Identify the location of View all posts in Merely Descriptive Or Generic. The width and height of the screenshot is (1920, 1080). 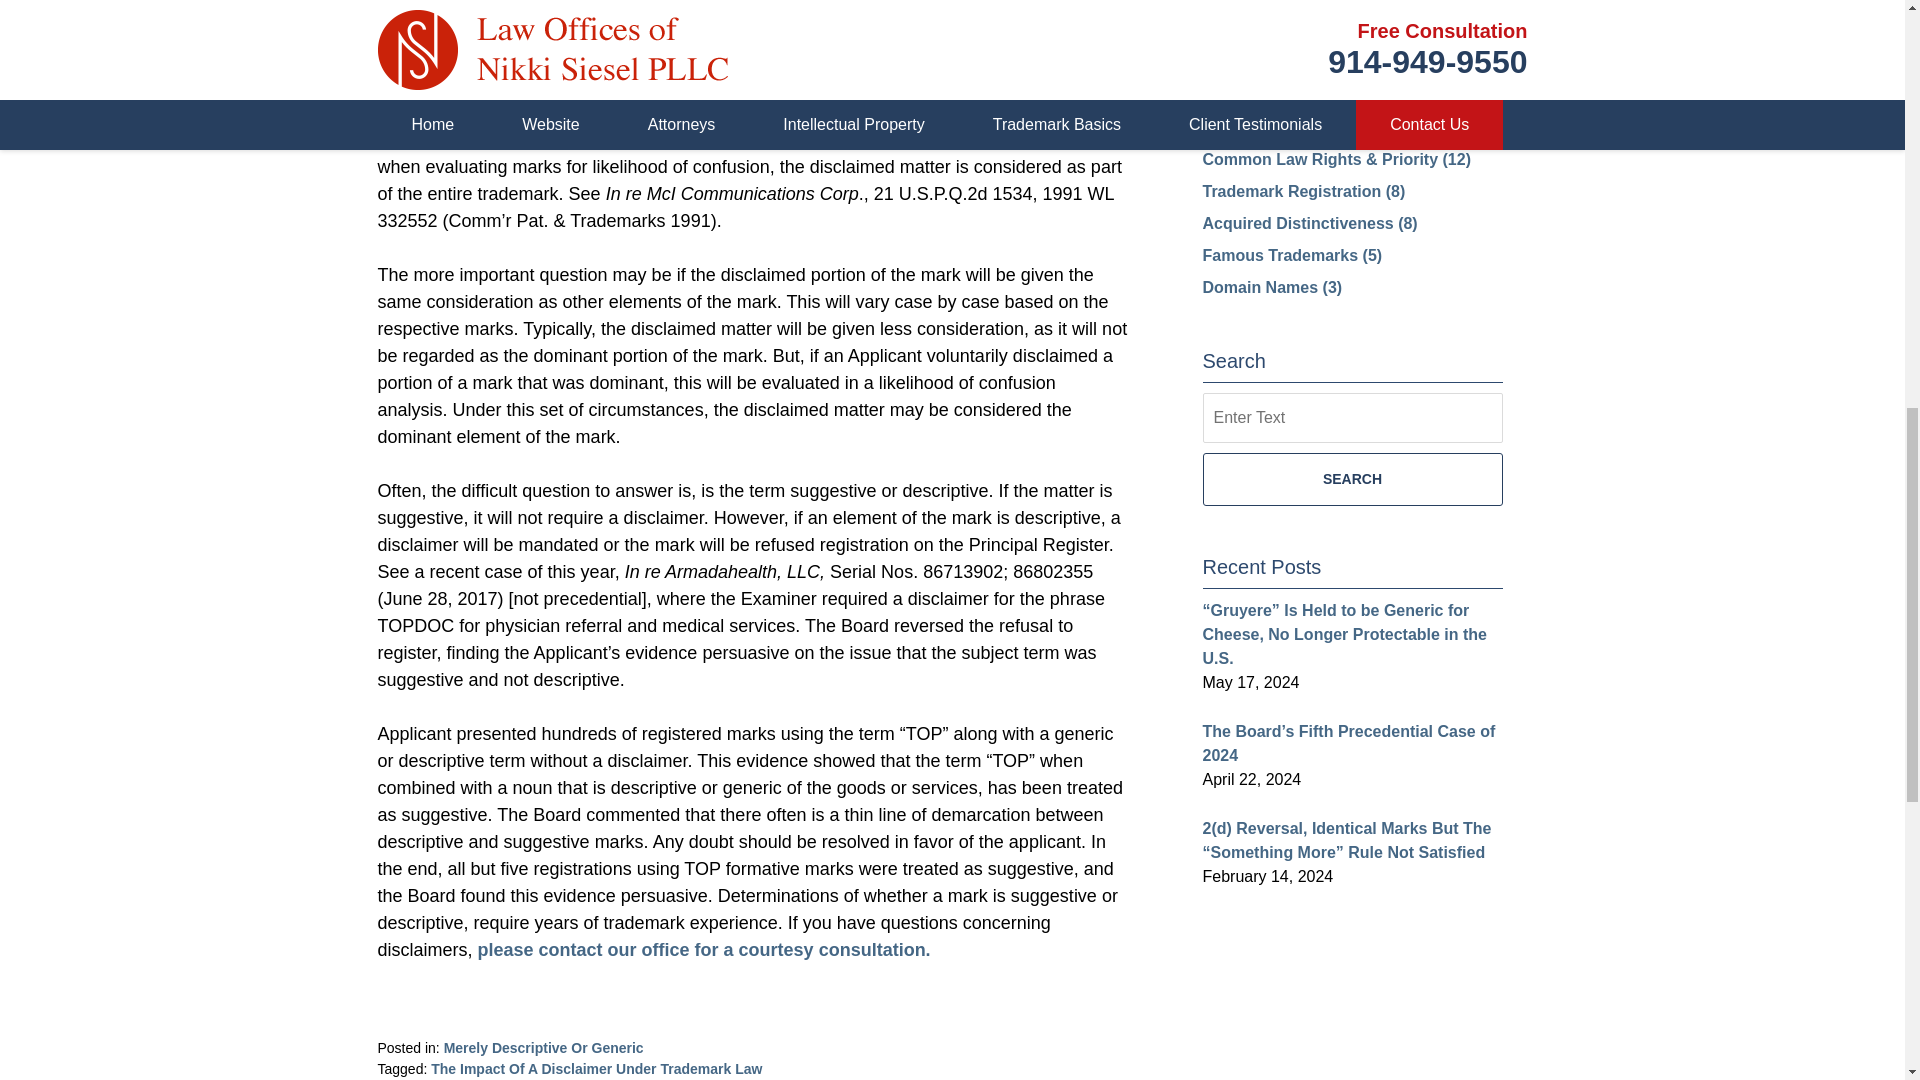
(543, 1048).